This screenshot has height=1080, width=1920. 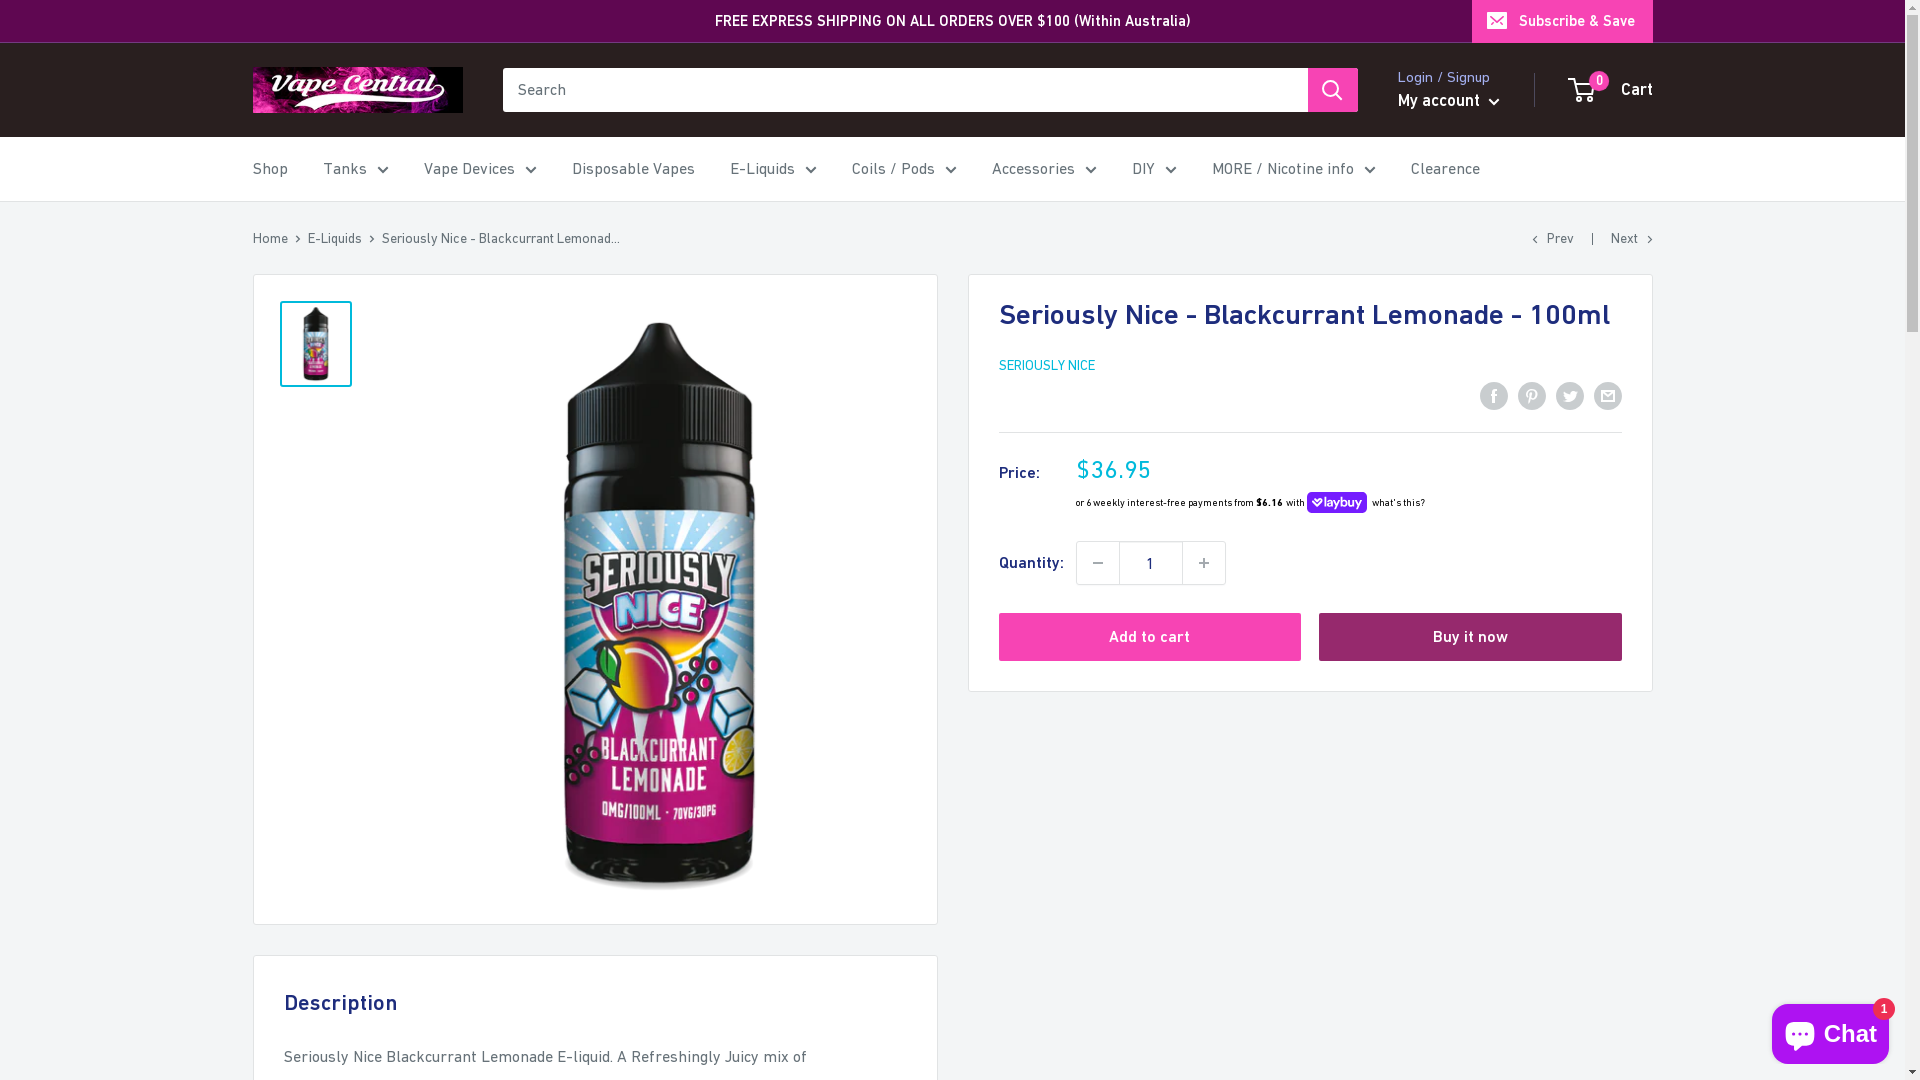 I want to click on Clearence, so click(x=1444, y=169).